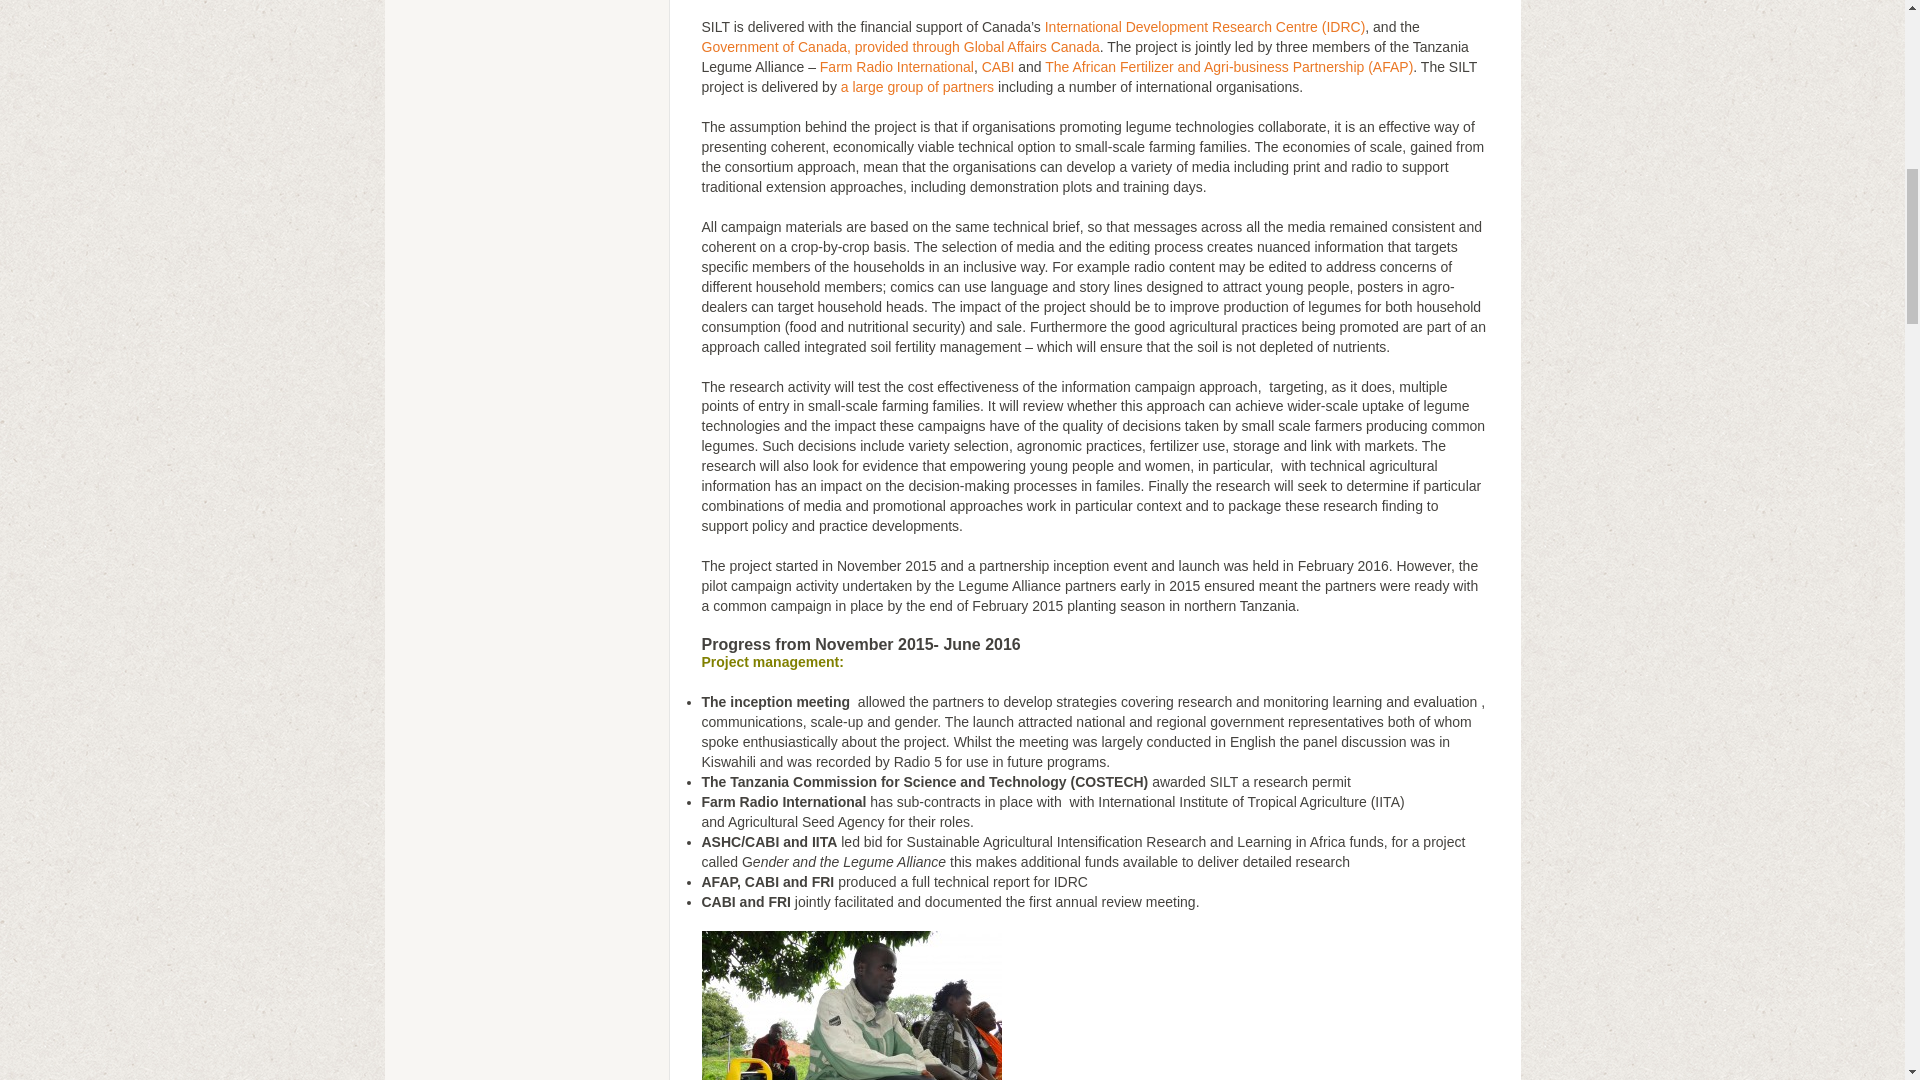  I want to click on CABI, so click(998, 66).